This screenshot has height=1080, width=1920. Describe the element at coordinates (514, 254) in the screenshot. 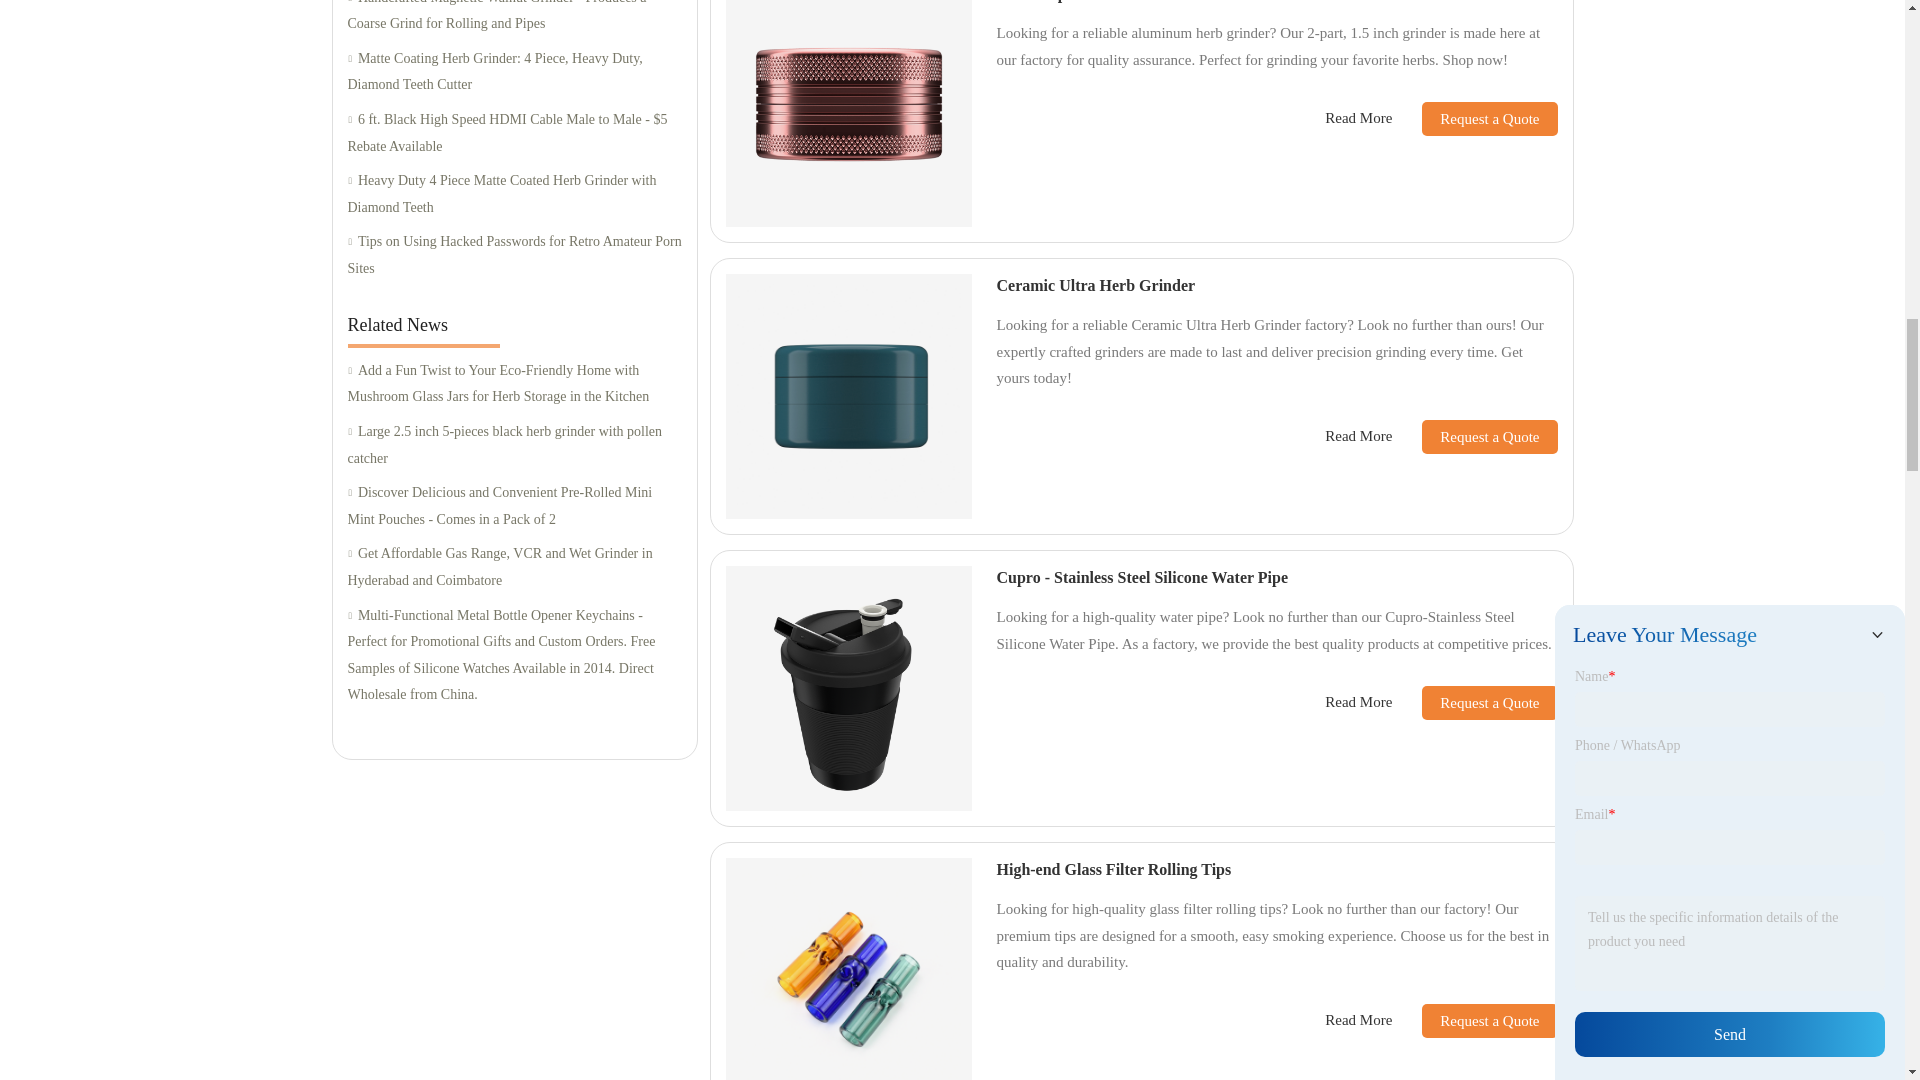

I see `Tips on Using Hacked Passwords for Retro Amateur Porn Sites` at that location.